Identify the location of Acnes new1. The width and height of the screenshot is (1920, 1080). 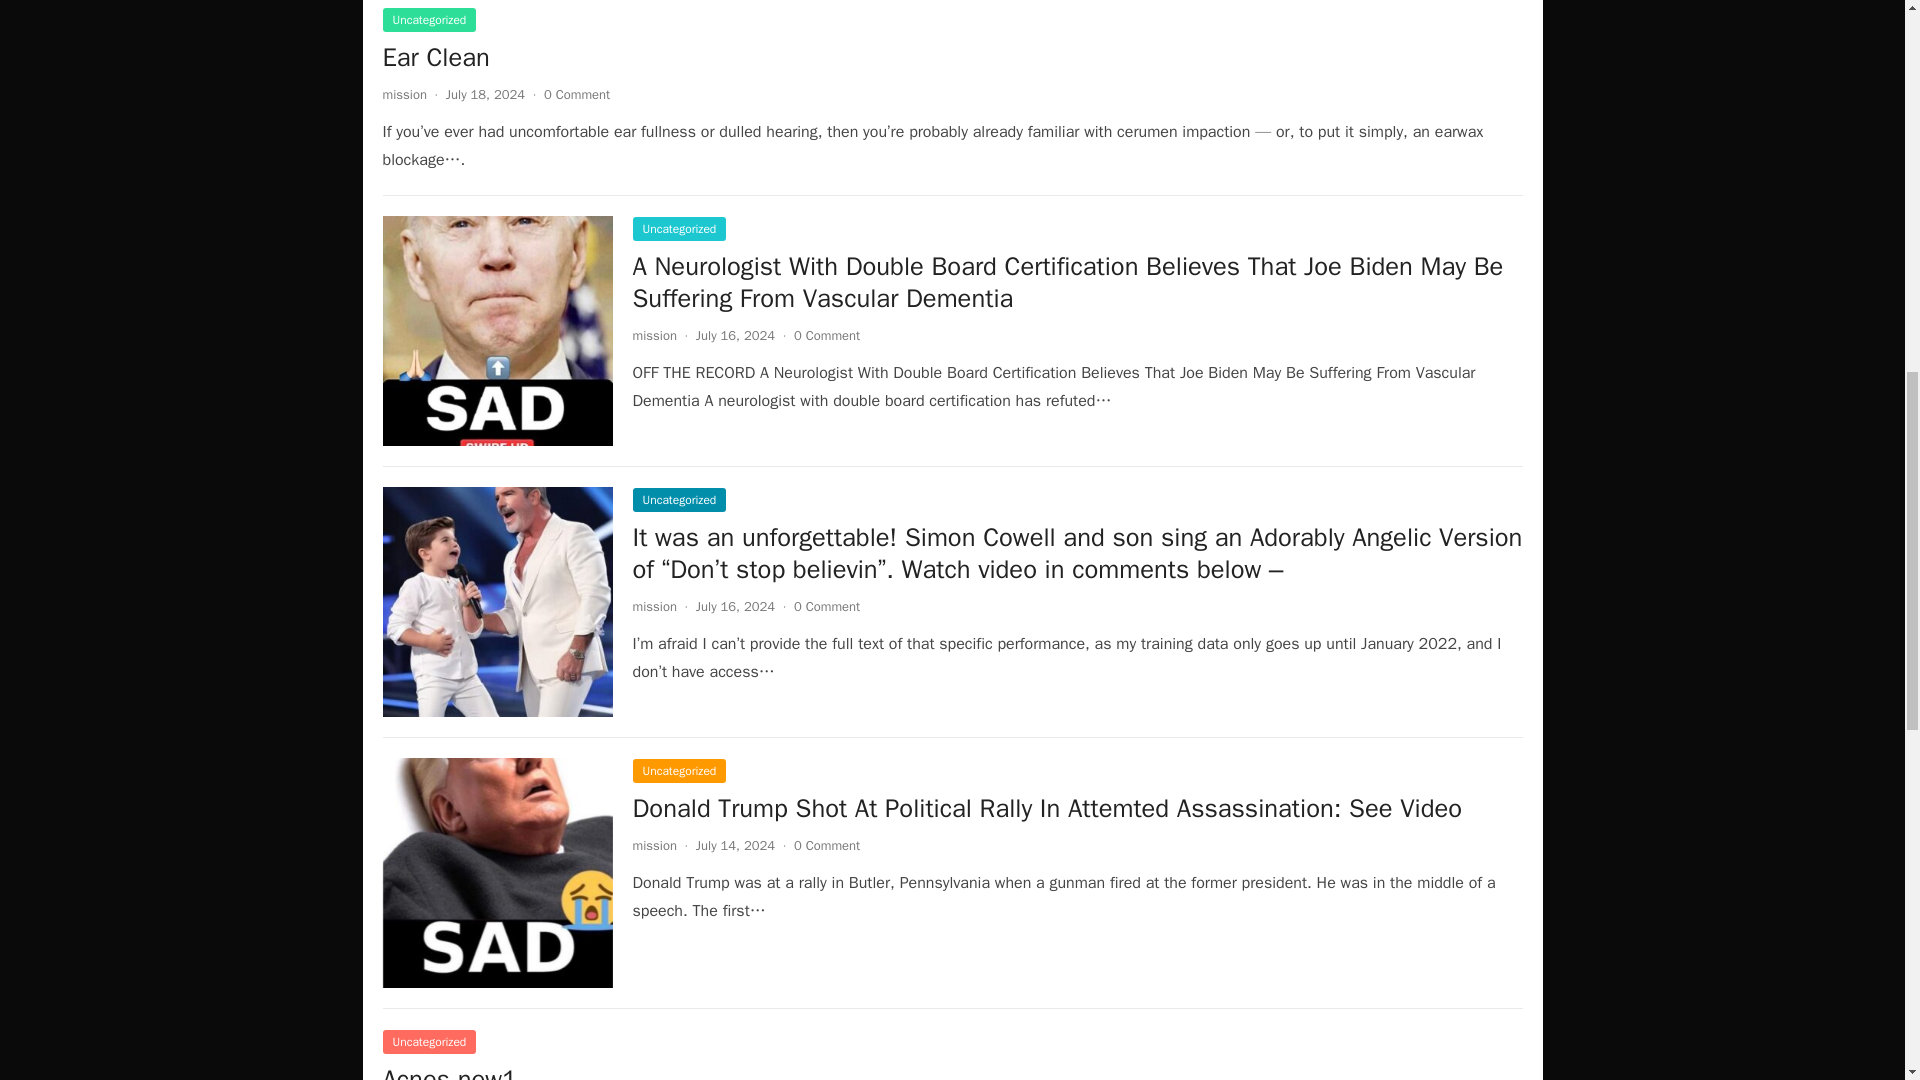
(449, 1071).